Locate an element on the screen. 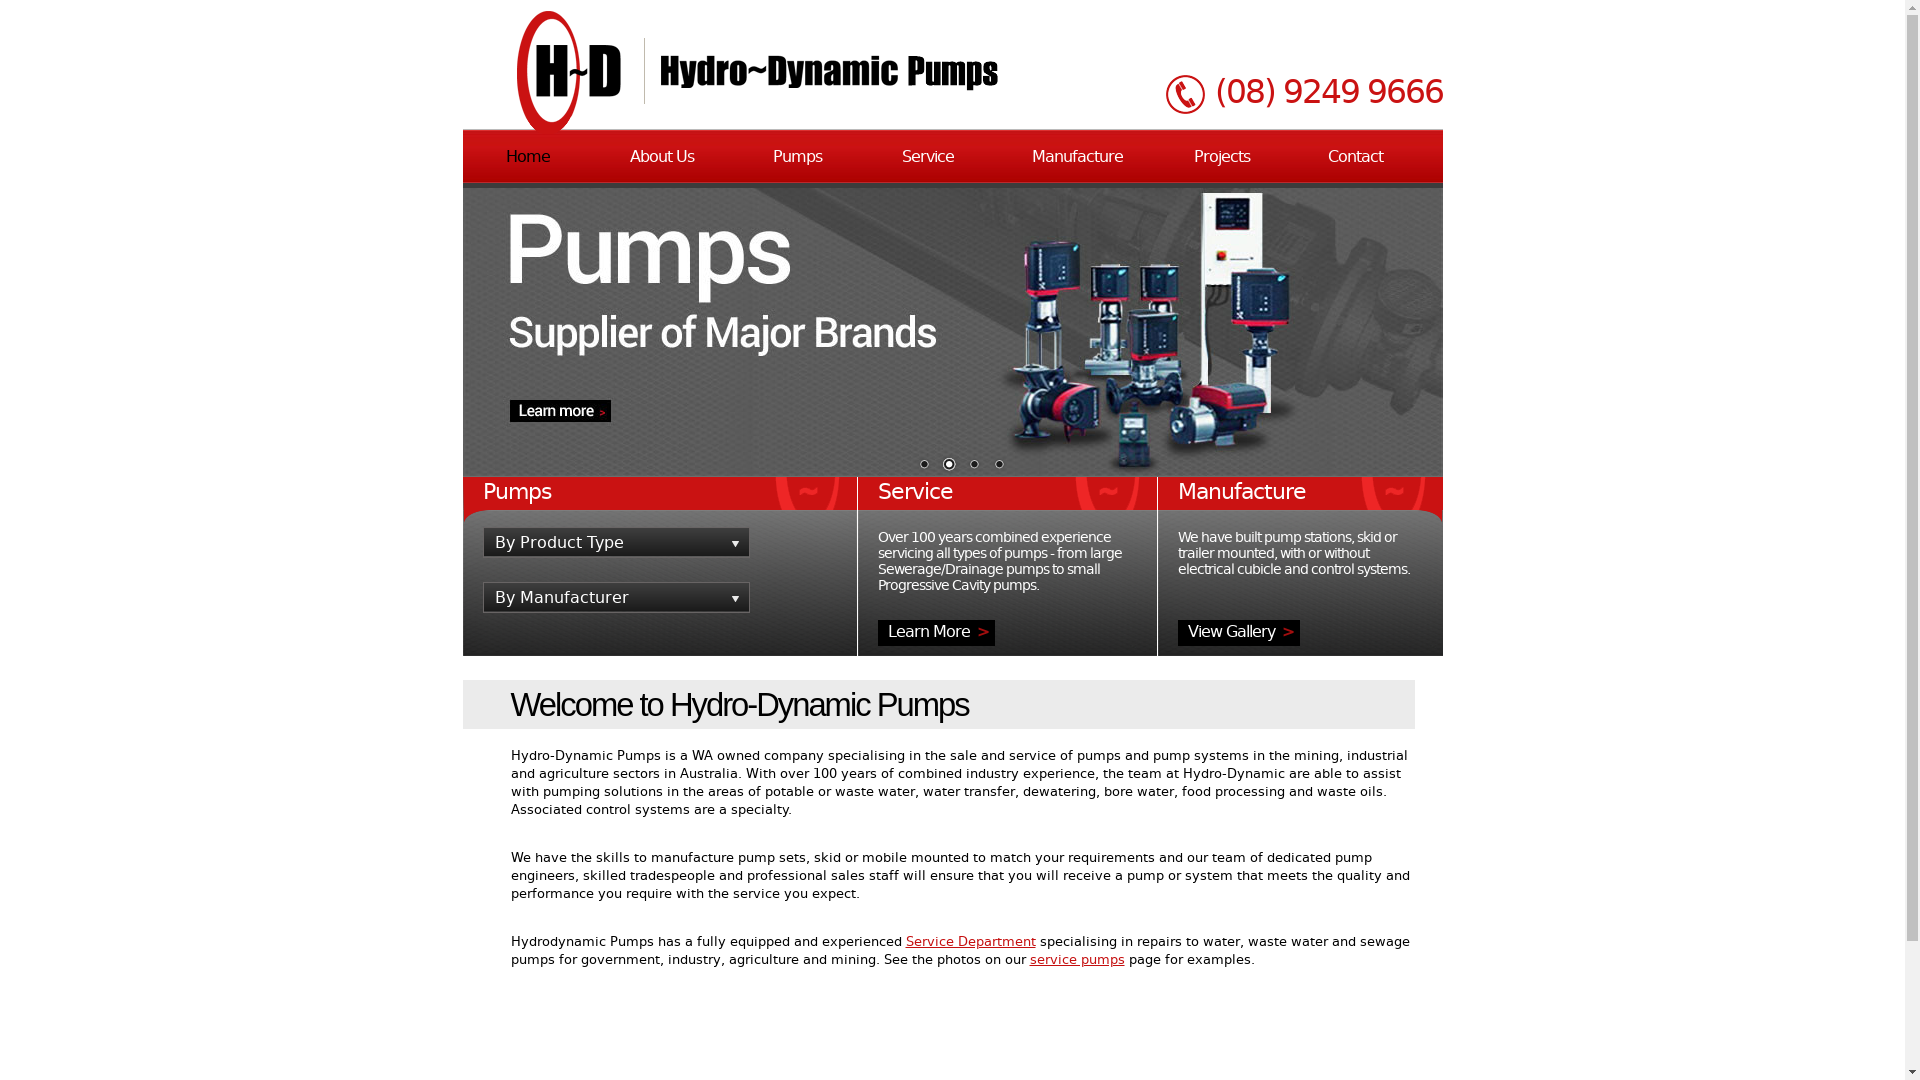 This screenshot has height=1080, width=1920. Service is located at coordinates (928, 157).